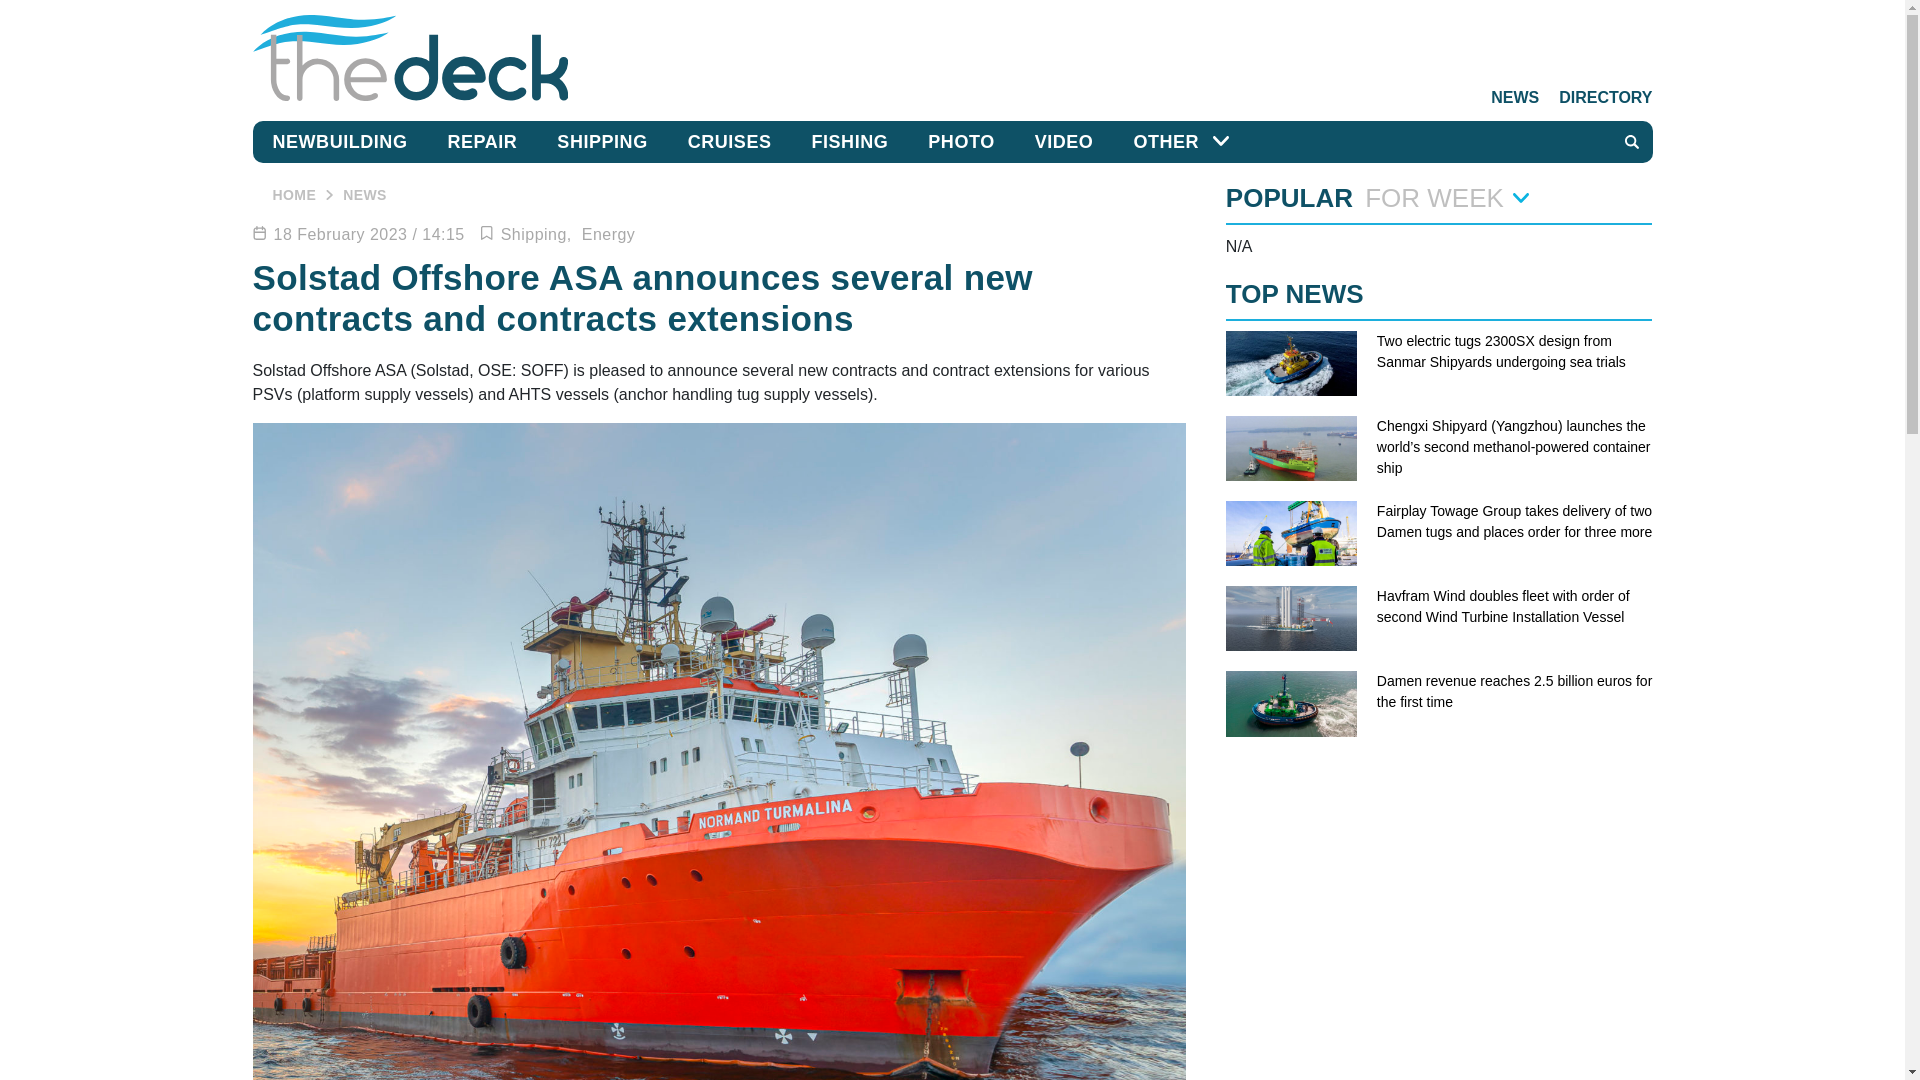 This screenshot has height=1080, width=1920. I want to click on Energy, so click(608, 234).